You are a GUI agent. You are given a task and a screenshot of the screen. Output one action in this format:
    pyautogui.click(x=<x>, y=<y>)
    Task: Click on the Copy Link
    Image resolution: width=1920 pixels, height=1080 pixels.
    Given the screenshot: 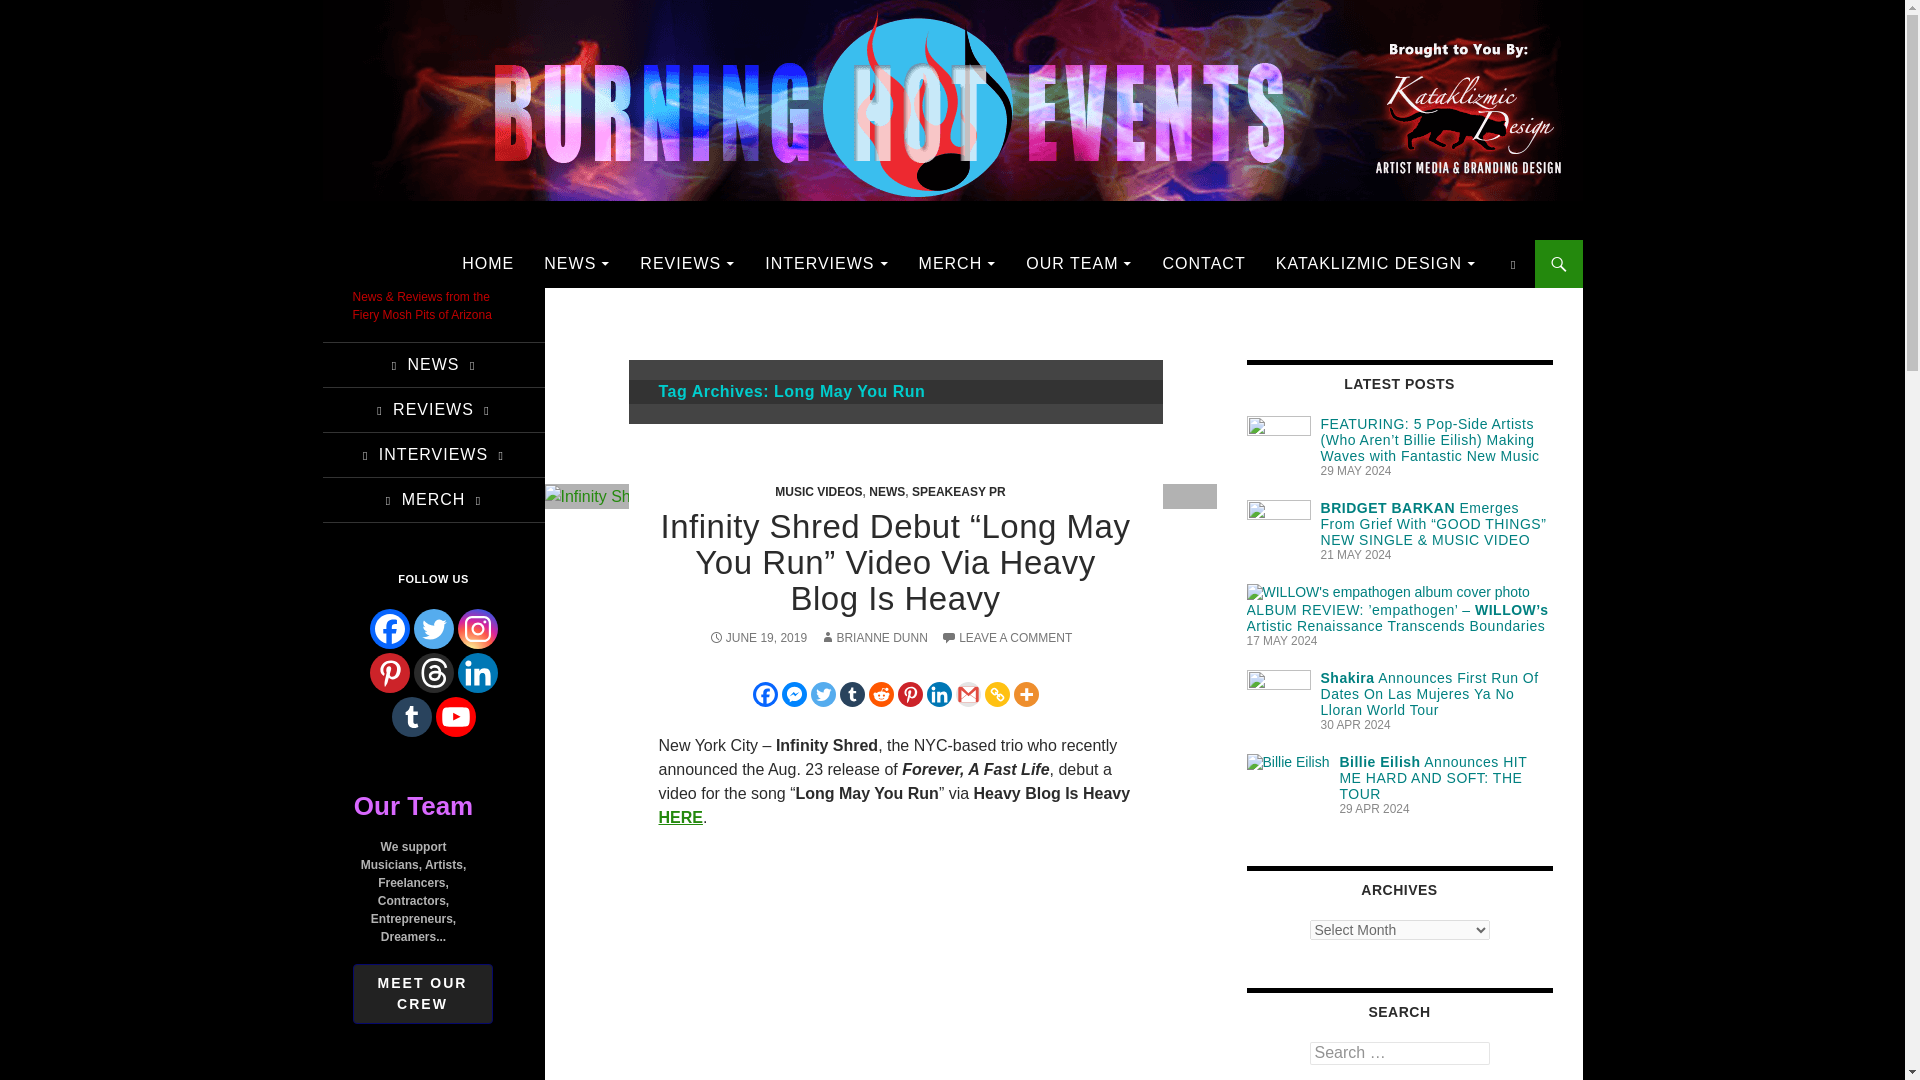 What is the action you would take?
    pyautogui.click(x=996, y=694)
    